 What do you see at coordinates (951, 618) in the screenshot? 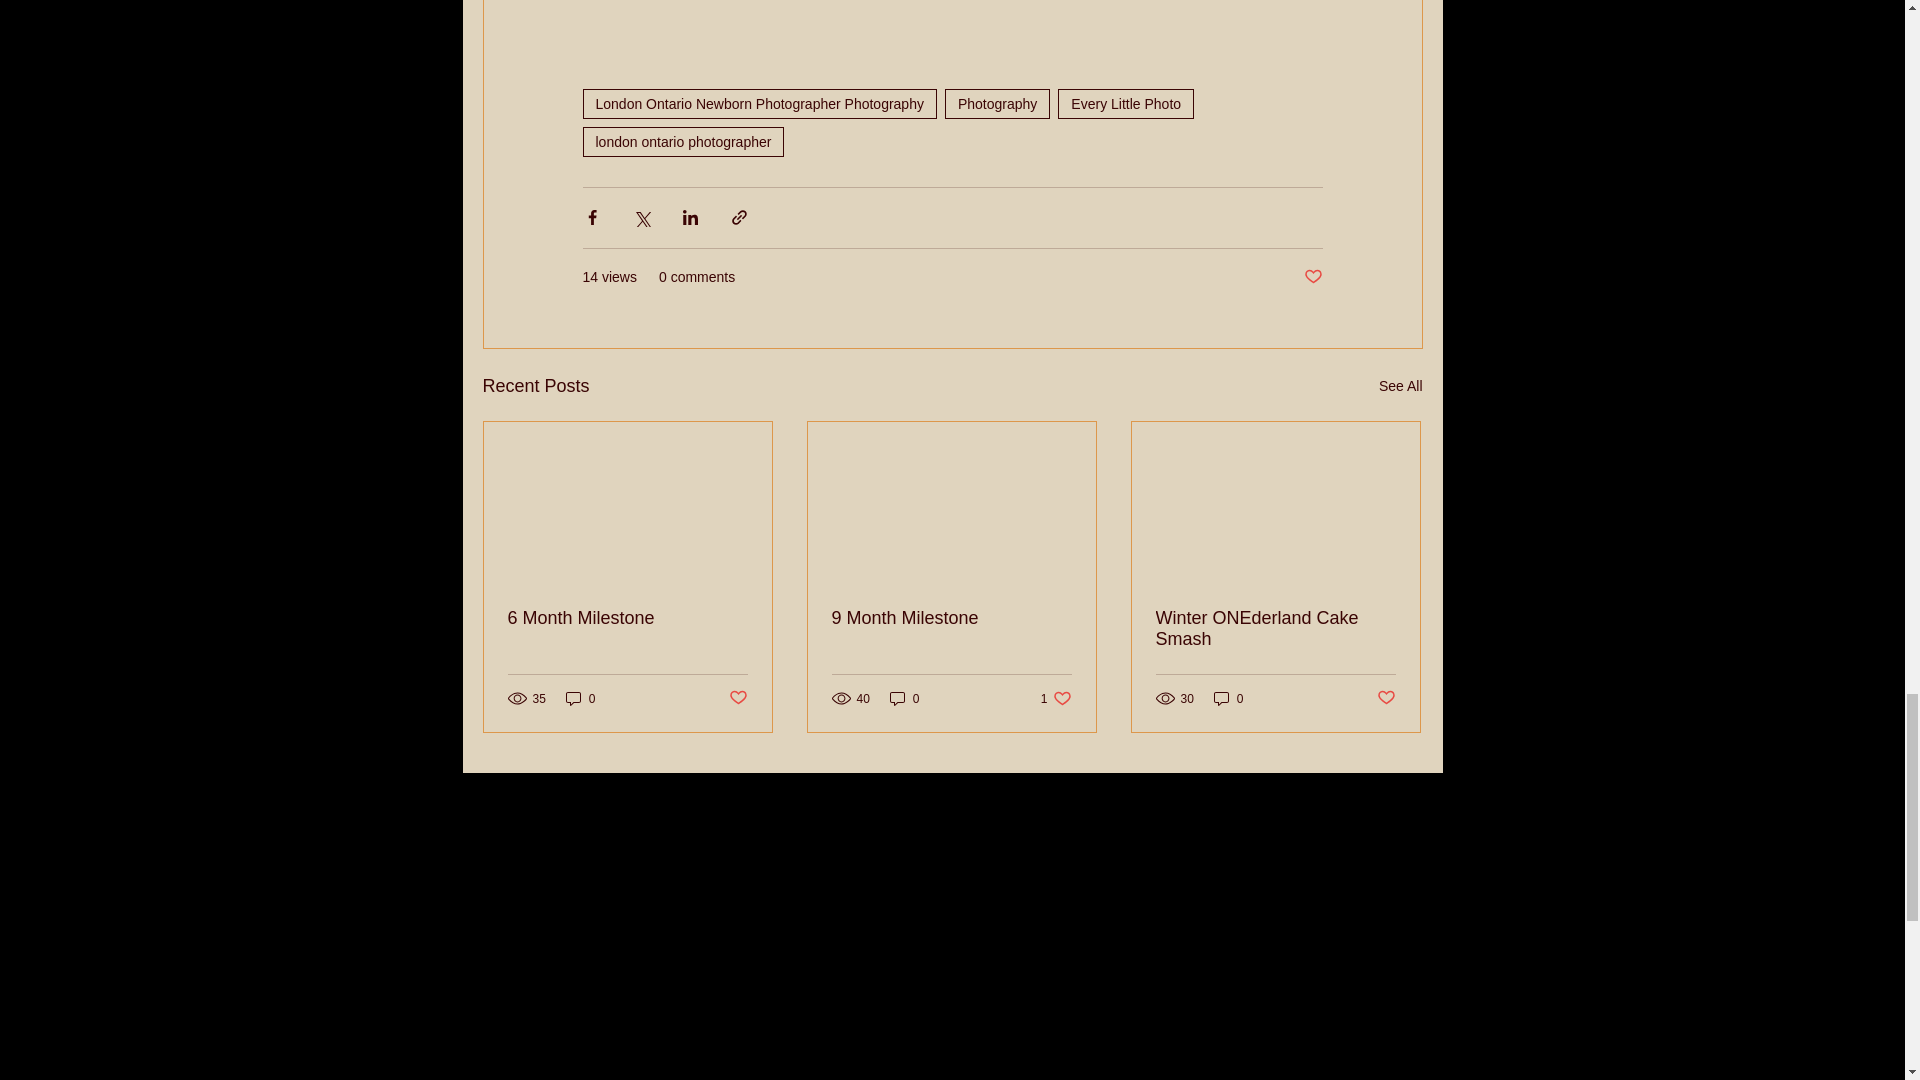
I see `0` at bounding box center [951, 618].